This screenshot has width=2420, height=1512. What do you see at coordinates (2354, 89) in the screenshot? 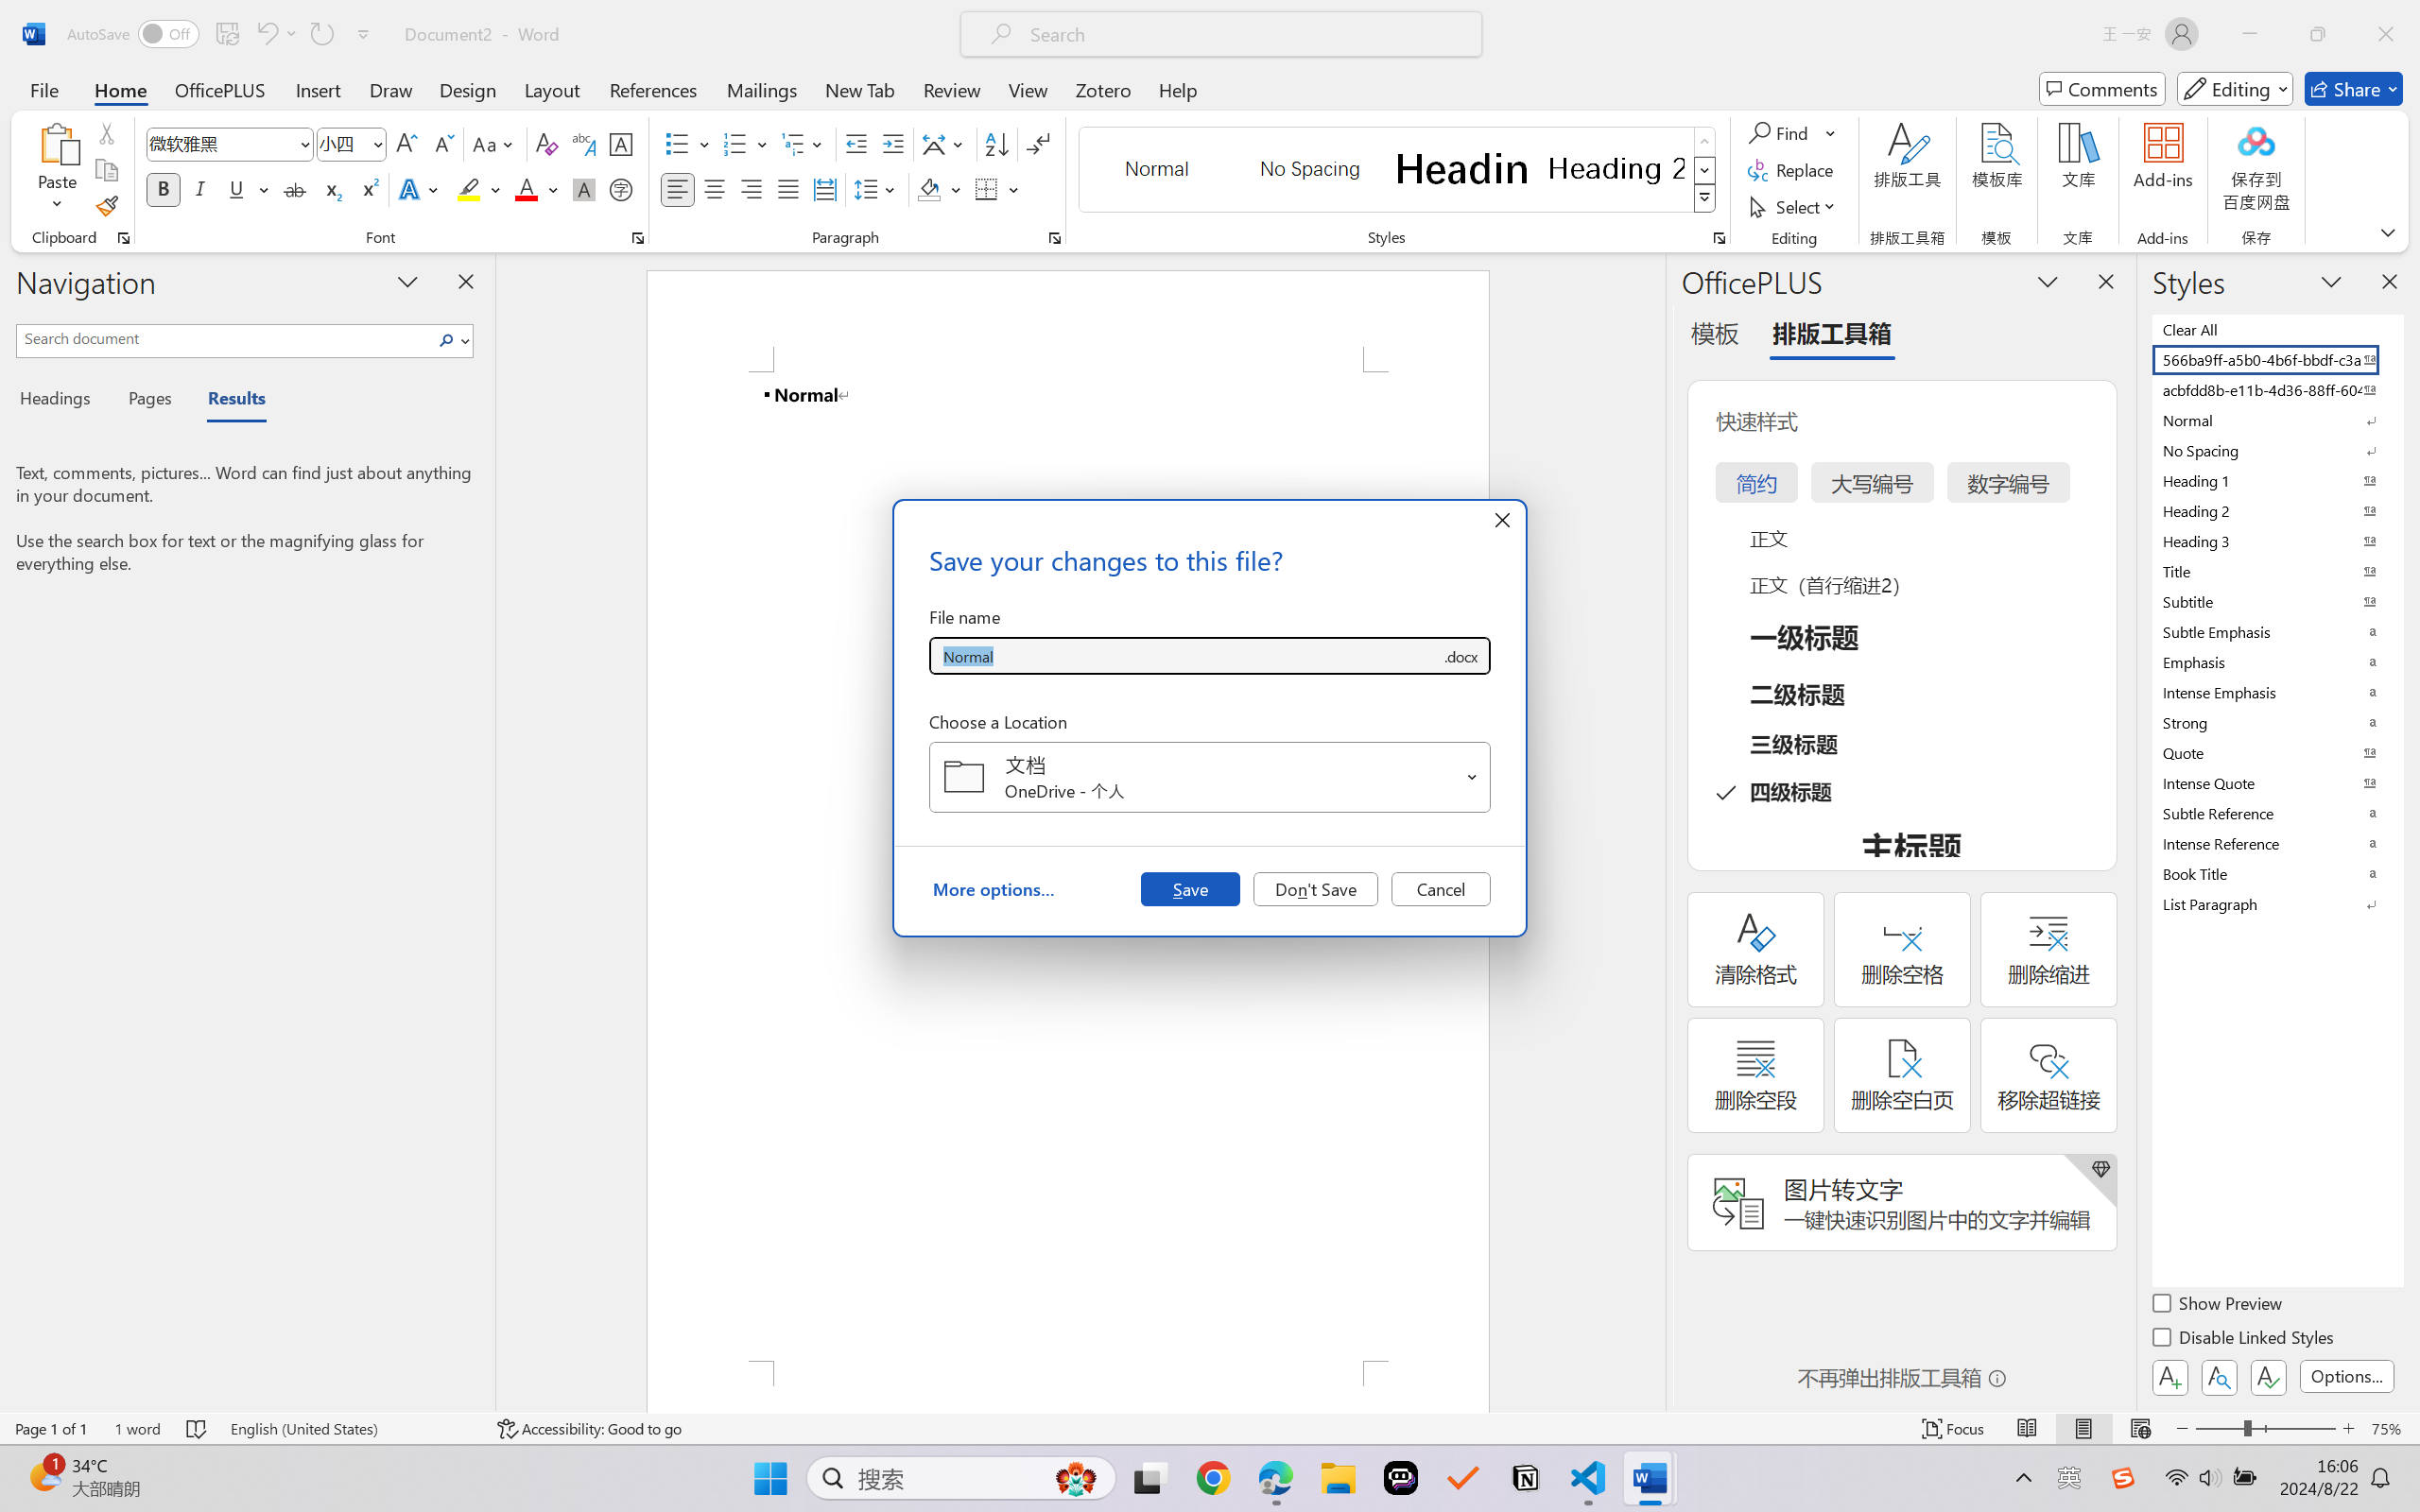
I see `Share` at bounding box center [2354, 89].